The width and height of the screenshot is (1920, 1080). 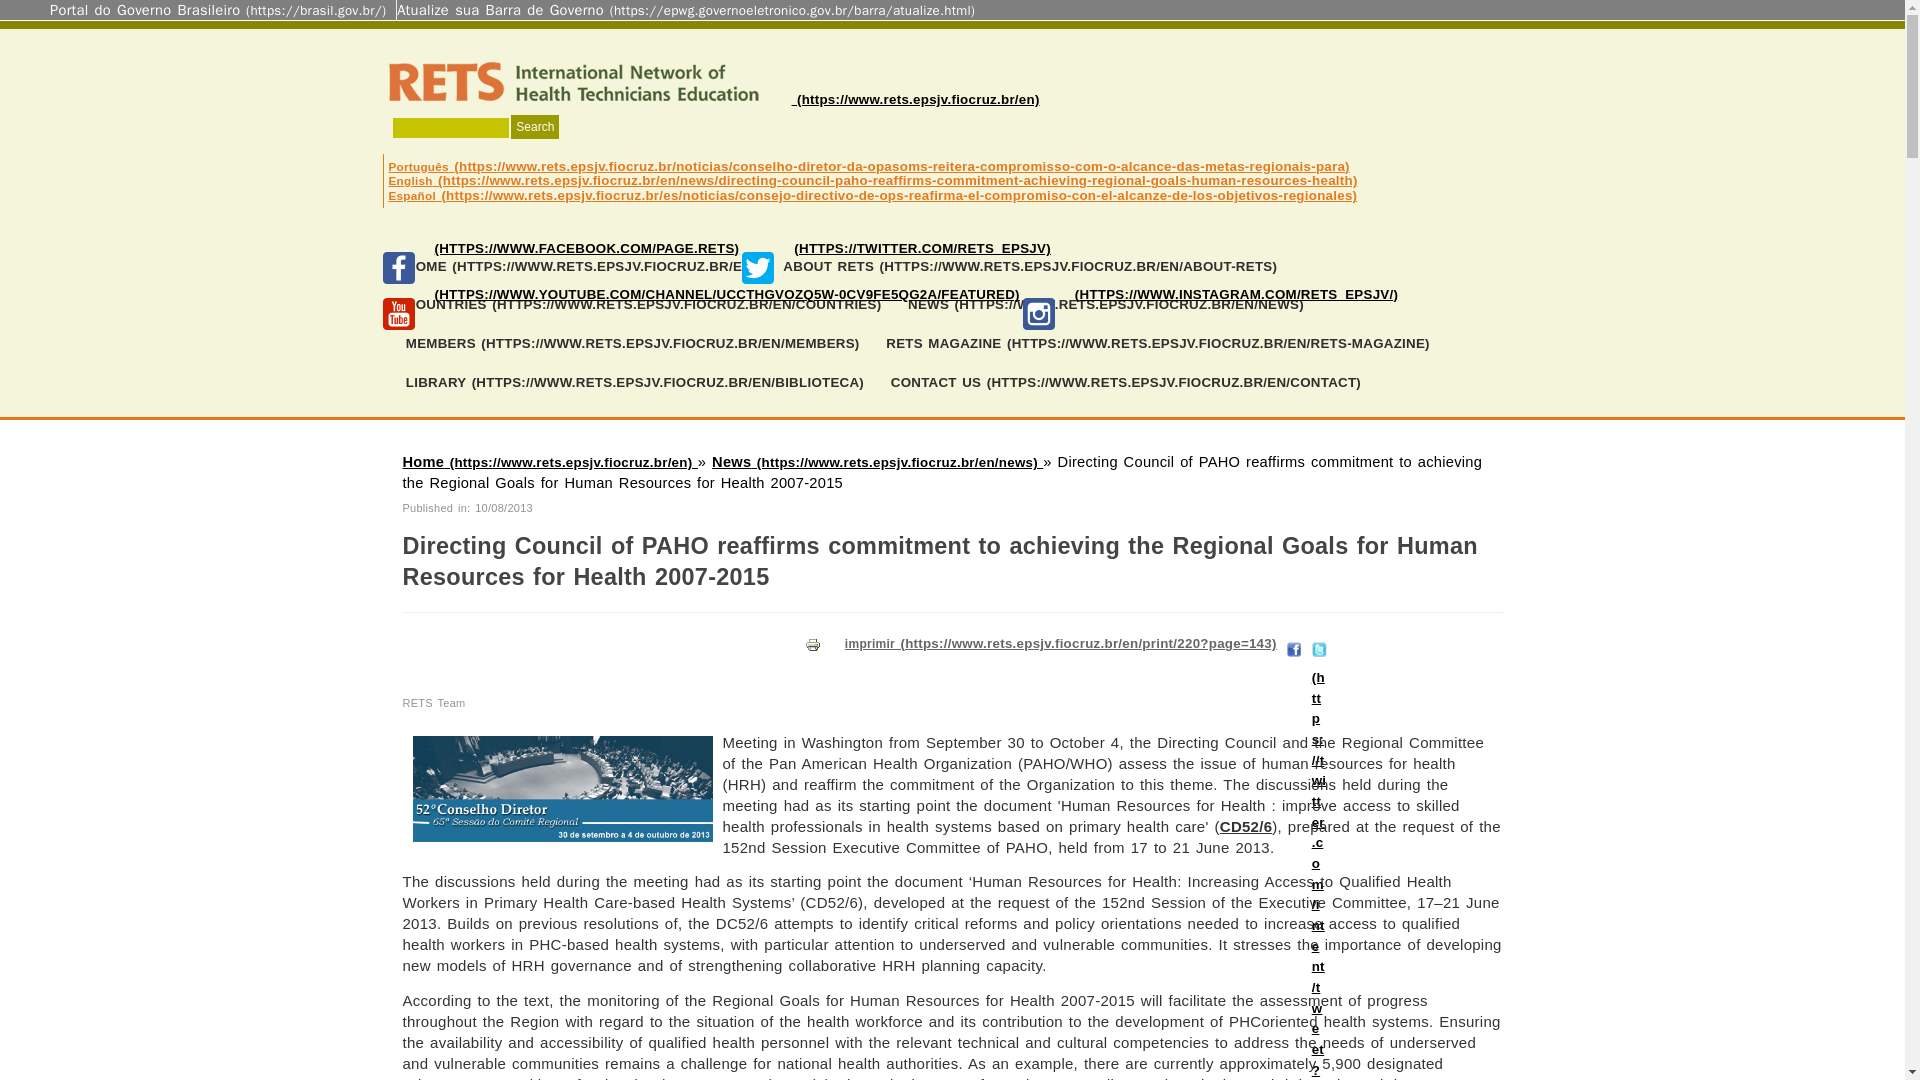 I want to click on About RETS, so click(x=1030, y=268).